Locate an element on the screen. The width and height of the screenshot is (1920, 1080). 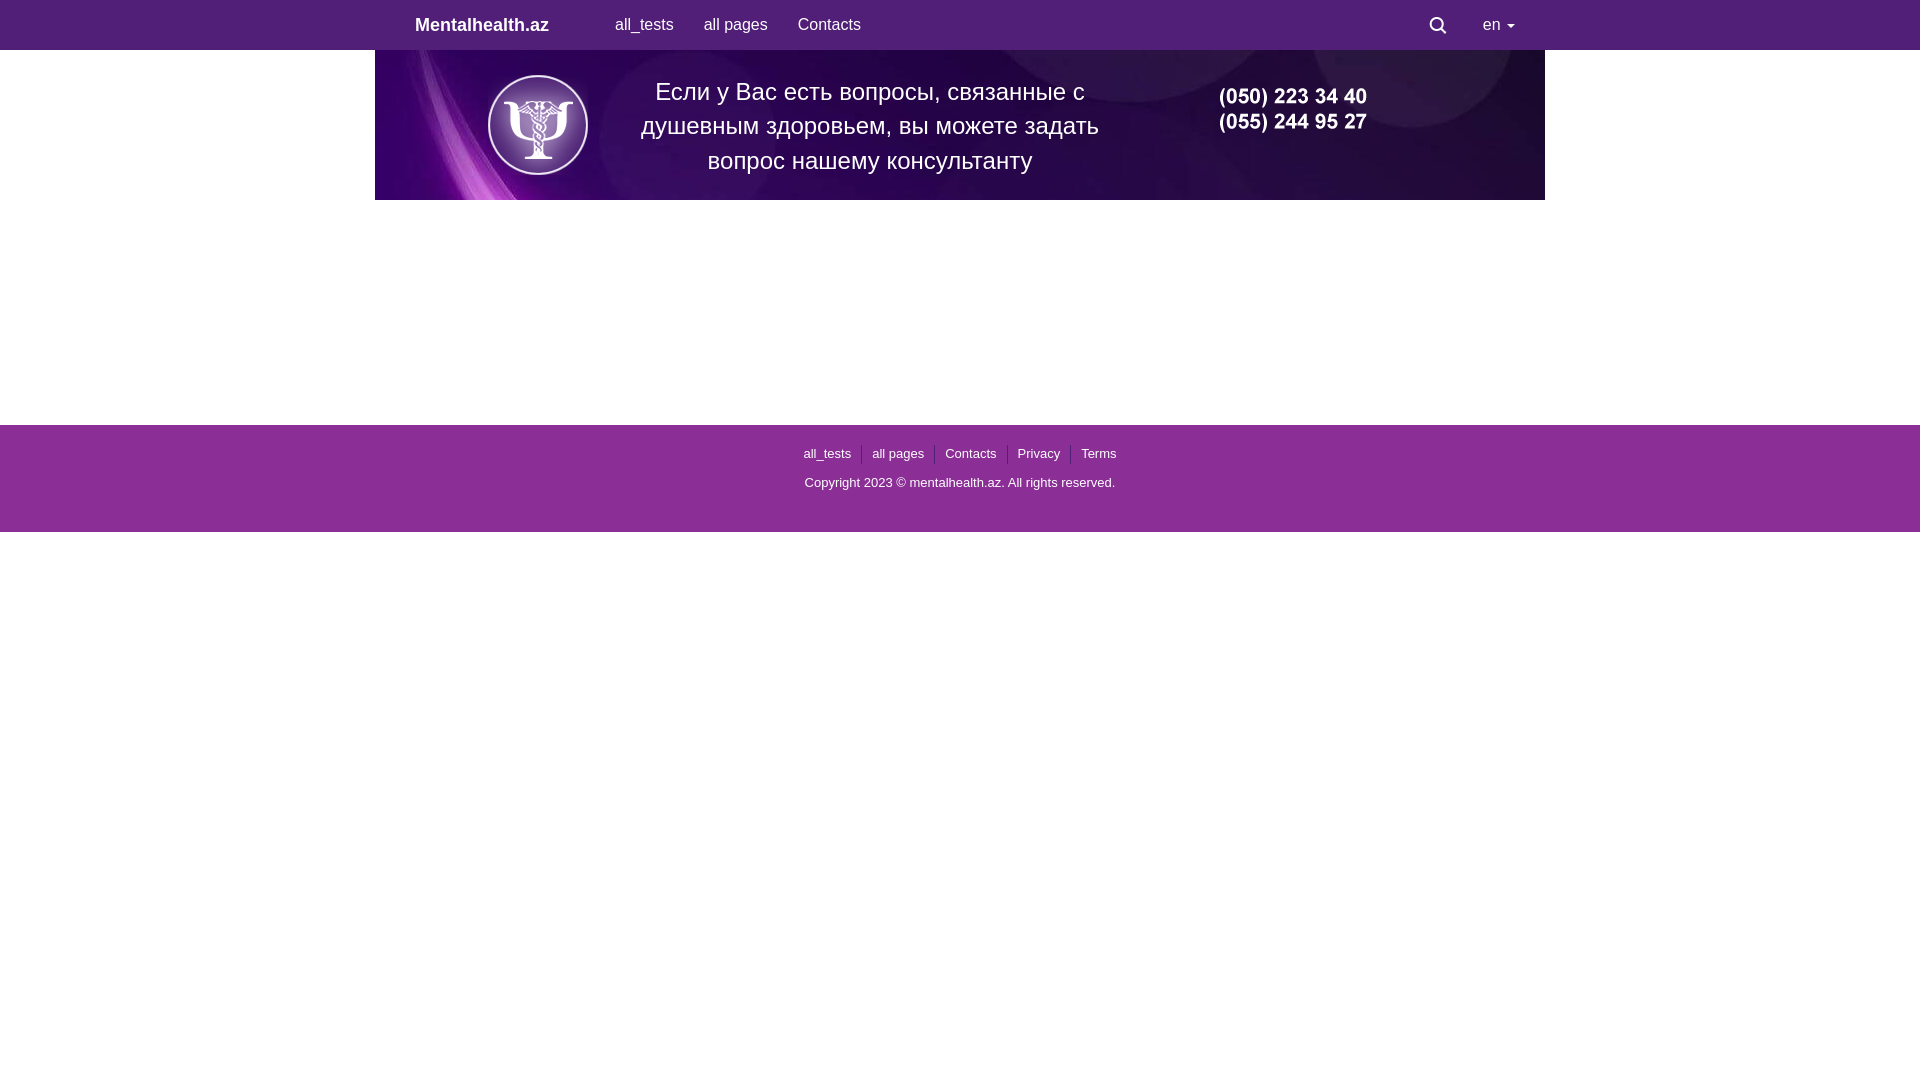
all_tests is located at coordinates (644, 25).